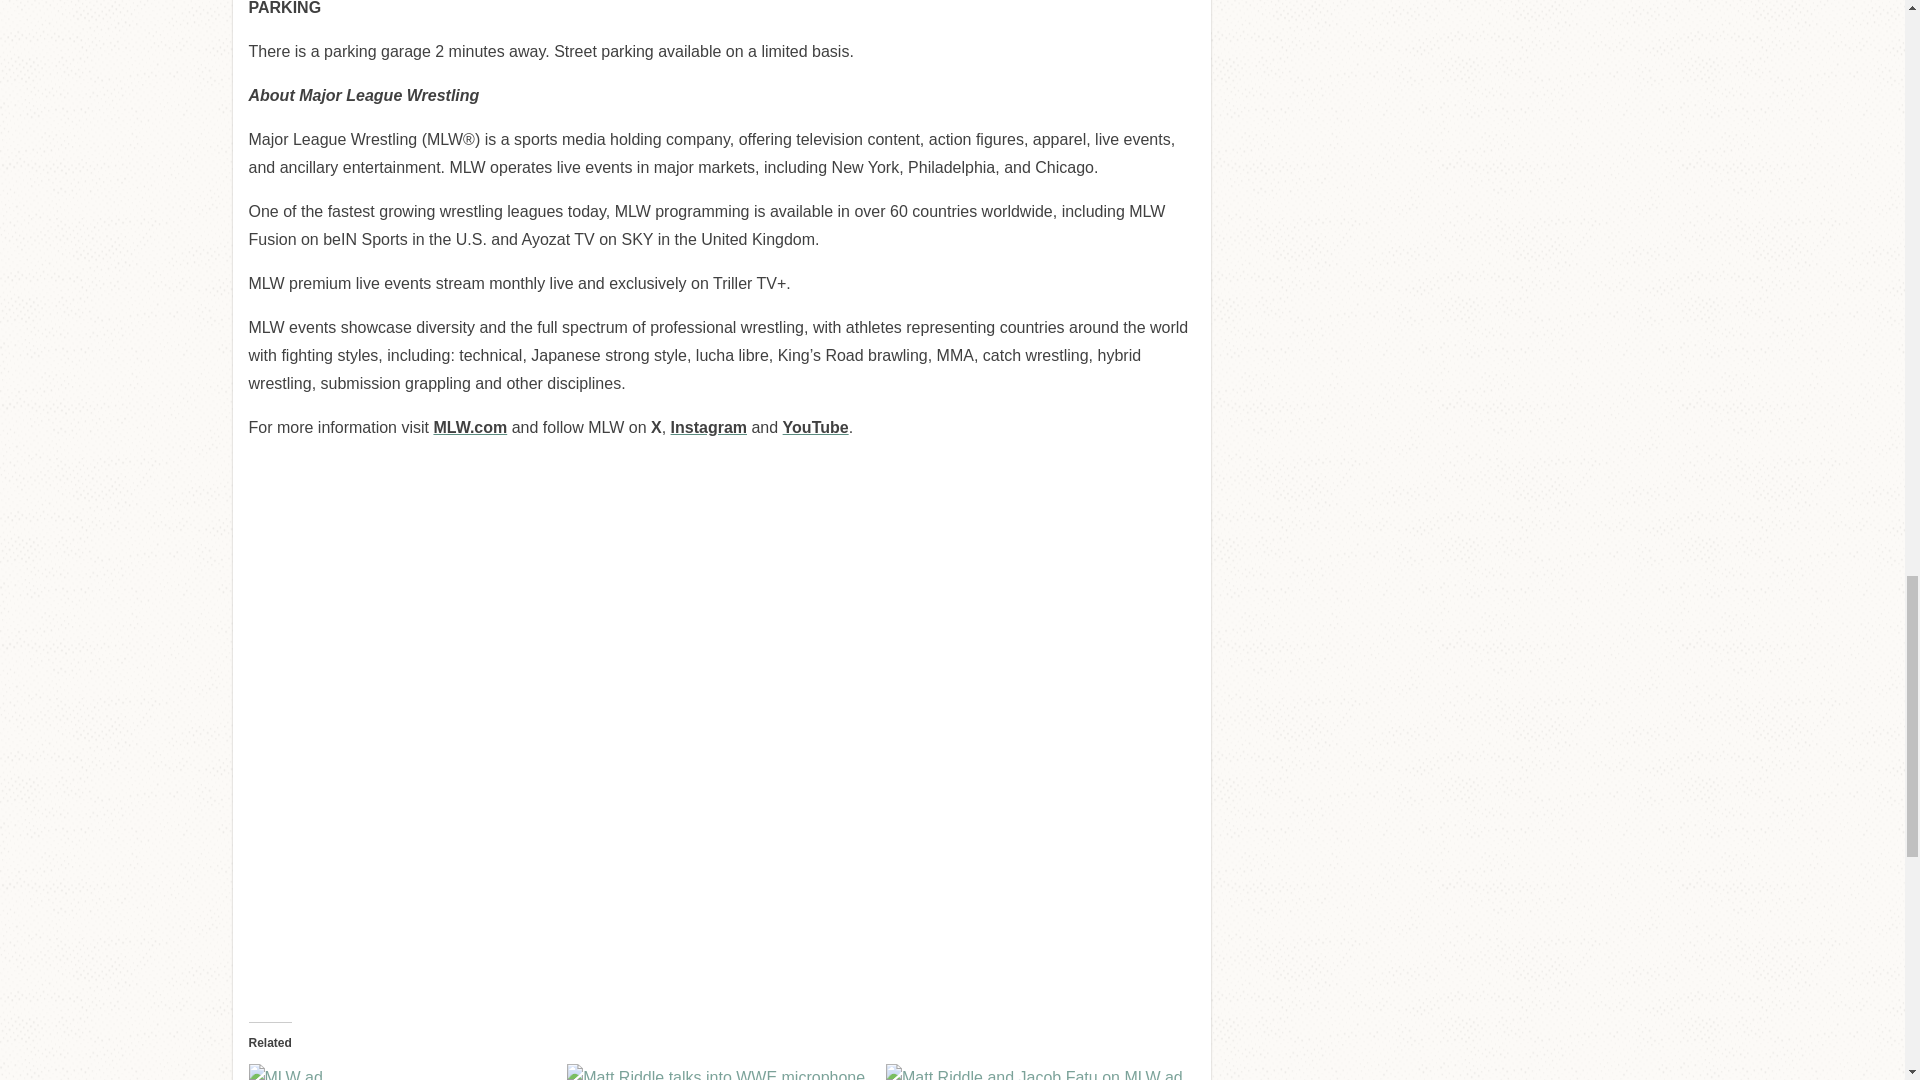 This screenshot has width=1920, height=1080. Describe the element at coordinates (708, 428) in the screenshot. I see `Instagram` at that location.